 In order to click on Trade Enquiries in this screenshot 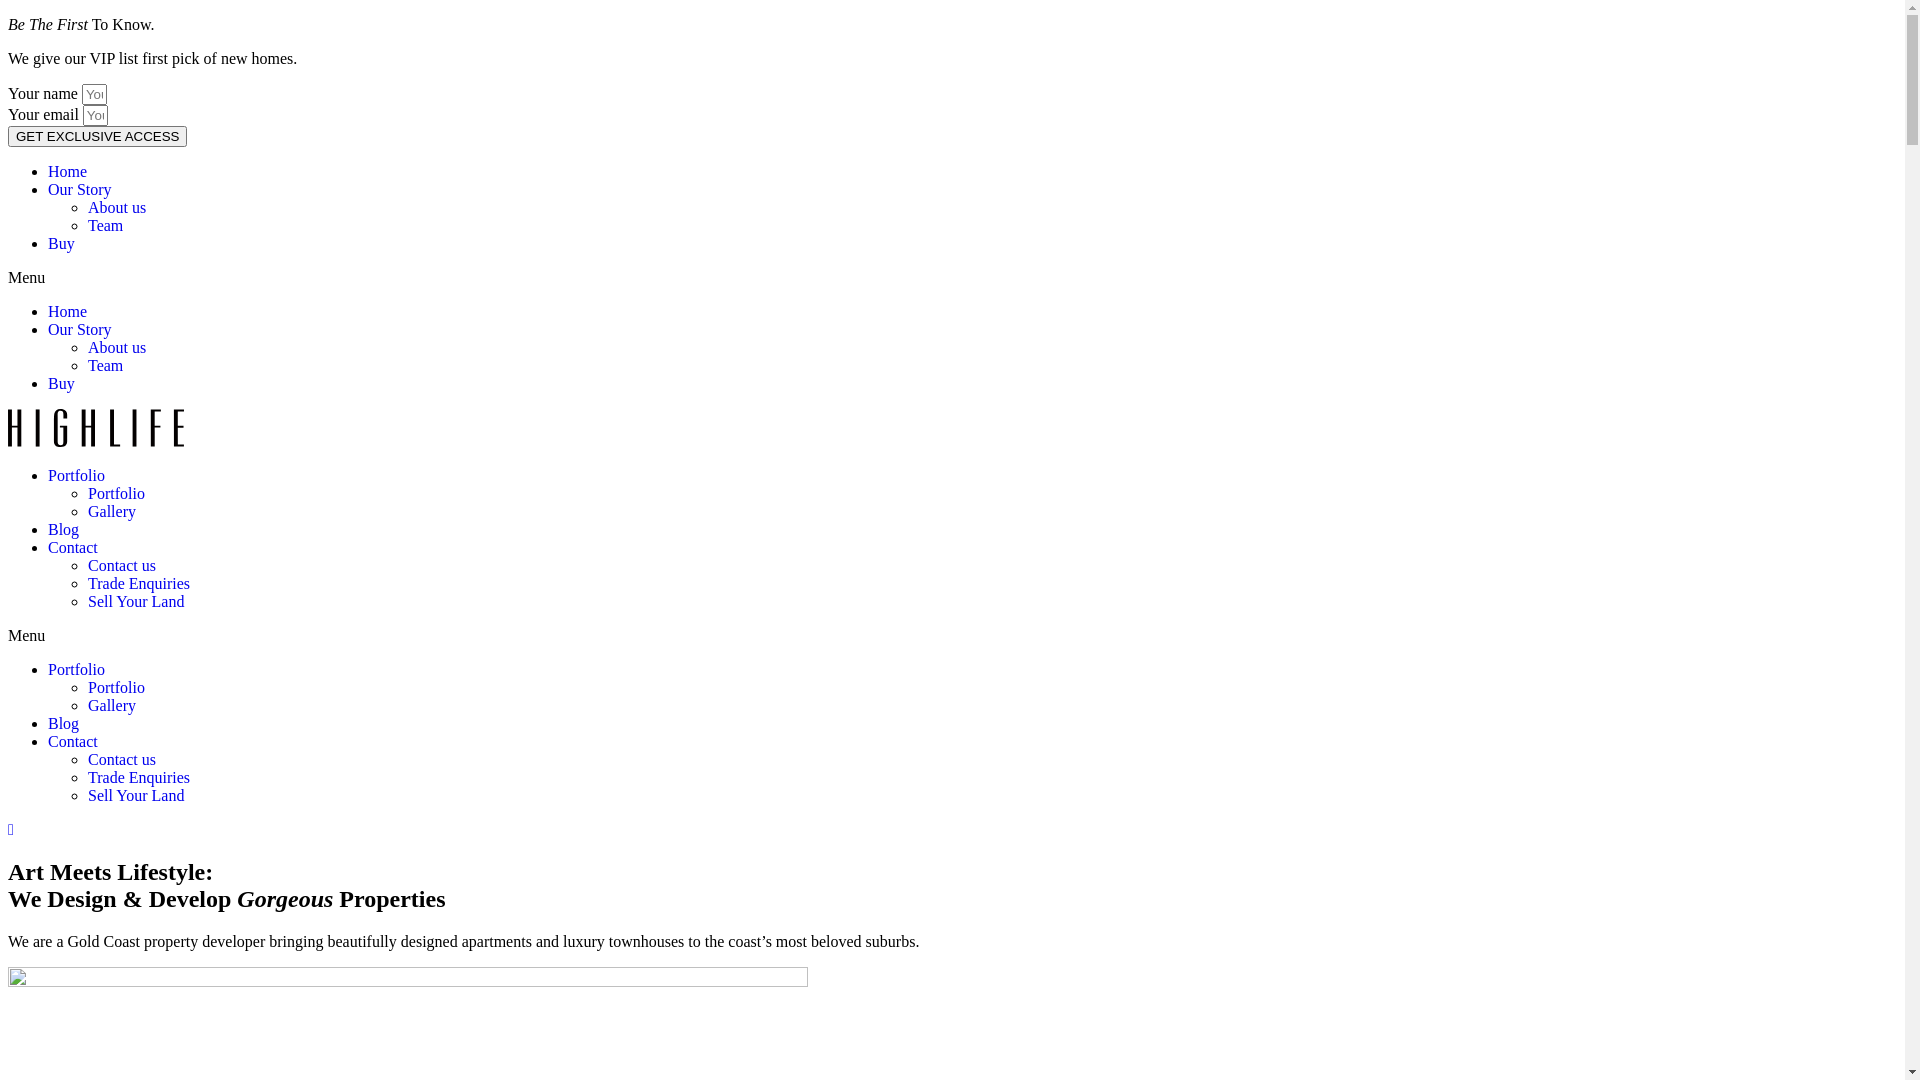, I will do `click(139, 584)`.